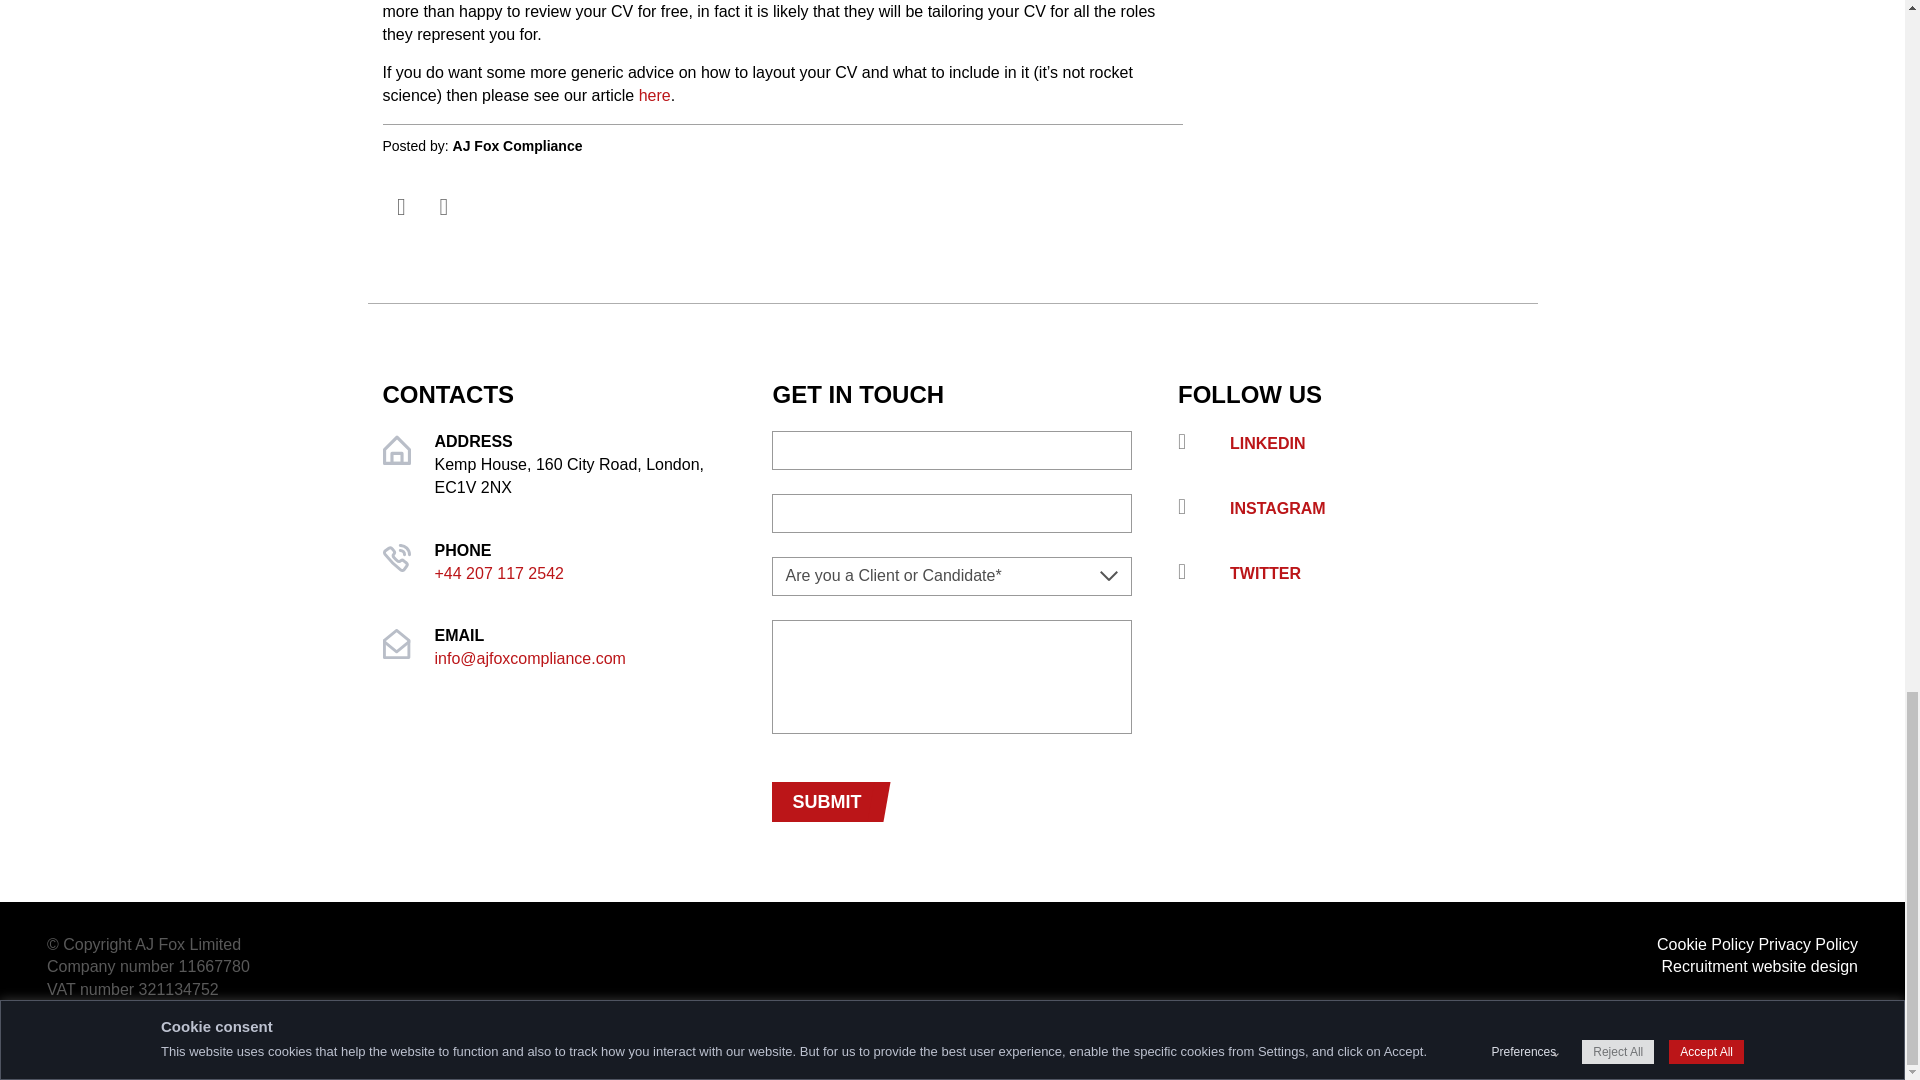  What do you see at coordinates (1705, 944) in the screenshot?
I see `Cookie Policy` at bounding box center [1705, 944].